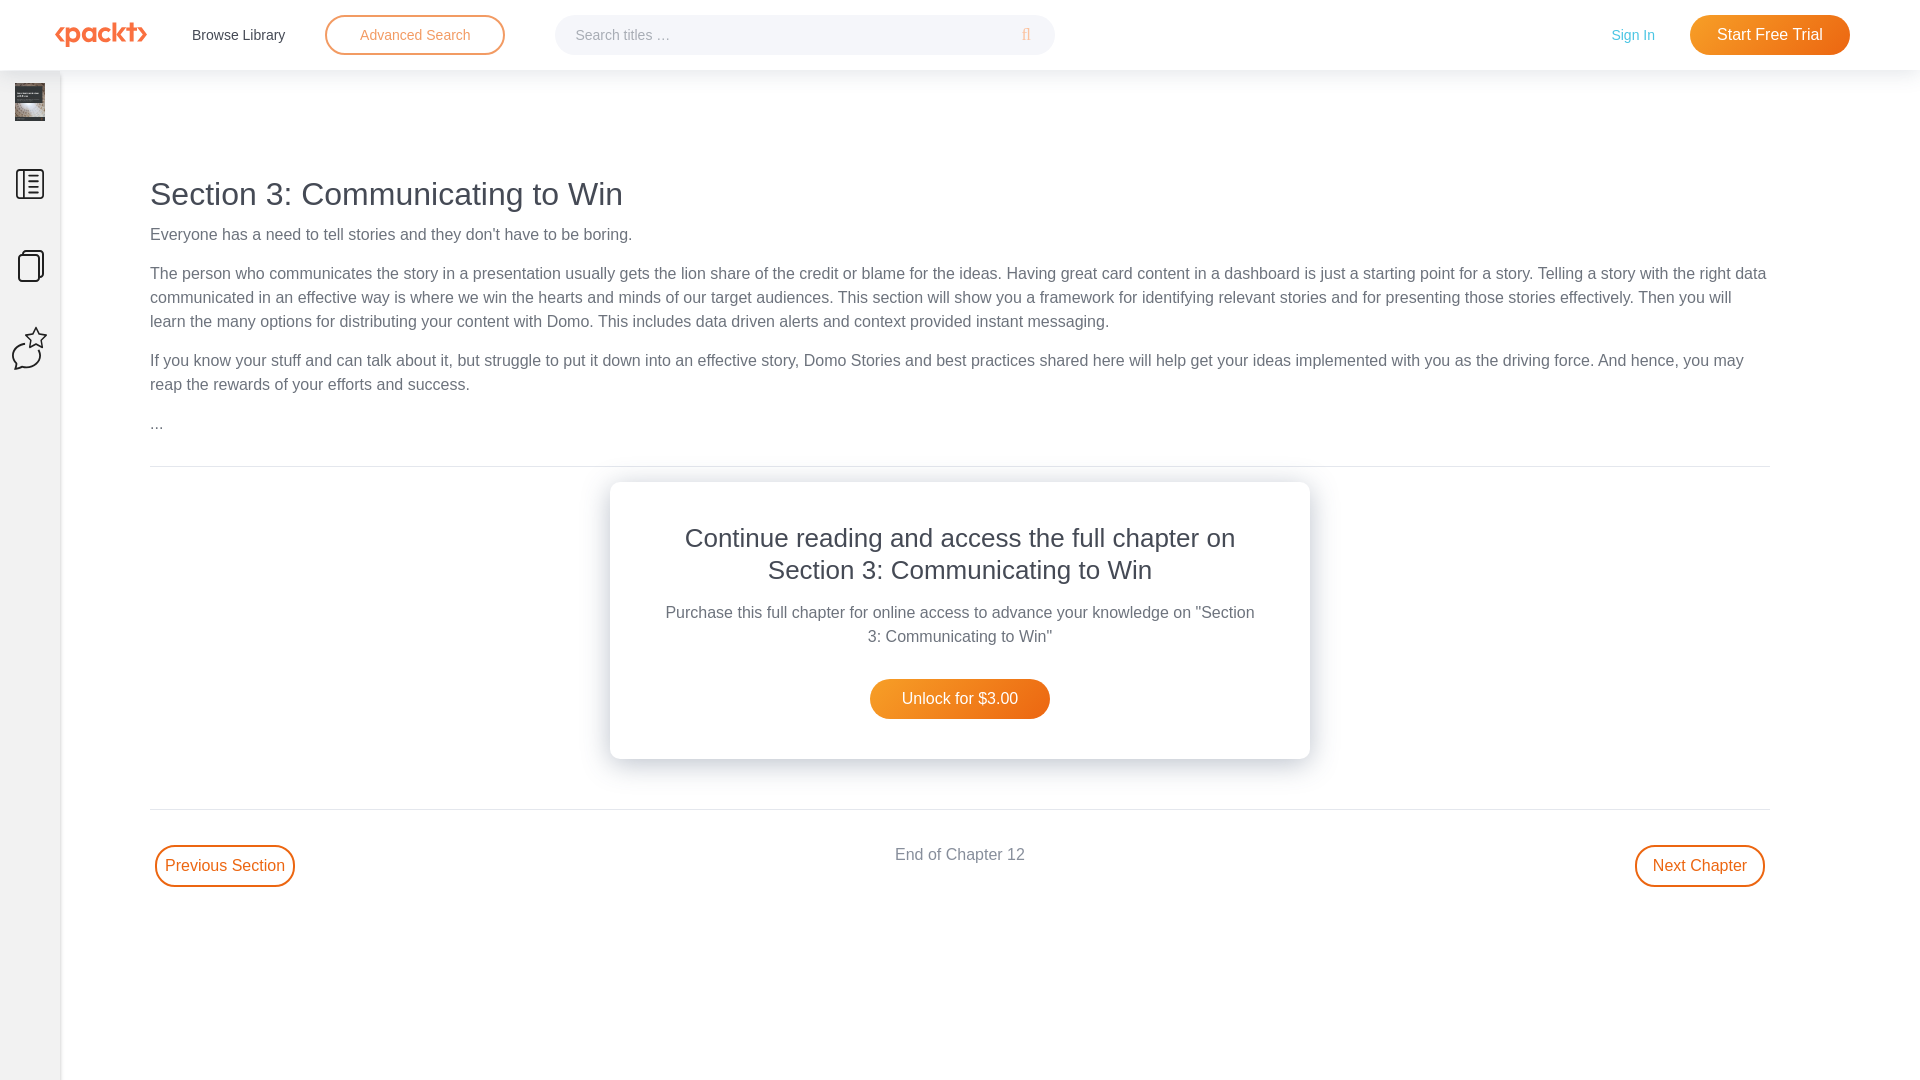 This screenshot has width=1920, height=1080. Describe the element at coordinates (1632, 34) in the screenshot. I see `Sign In` at that location.